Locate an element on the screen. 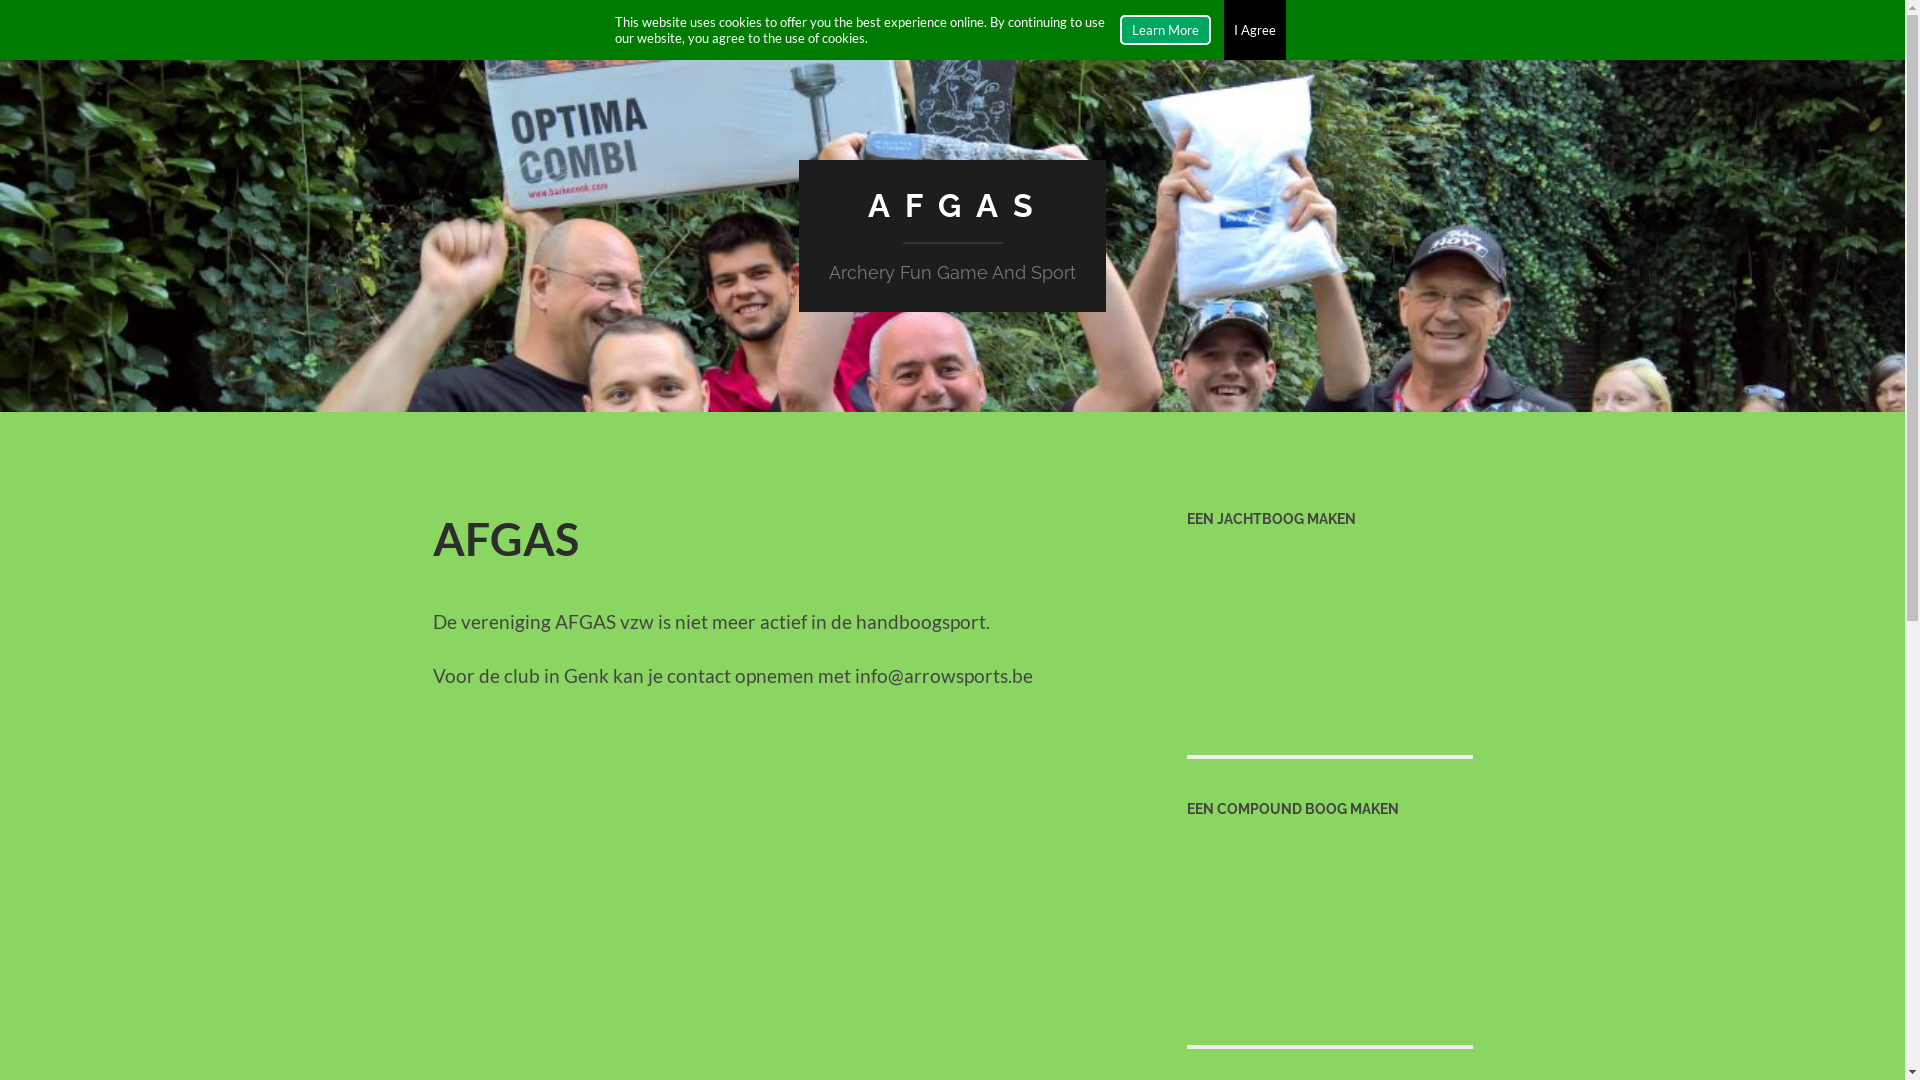  I Agree is located at coordinates (1255, 30).